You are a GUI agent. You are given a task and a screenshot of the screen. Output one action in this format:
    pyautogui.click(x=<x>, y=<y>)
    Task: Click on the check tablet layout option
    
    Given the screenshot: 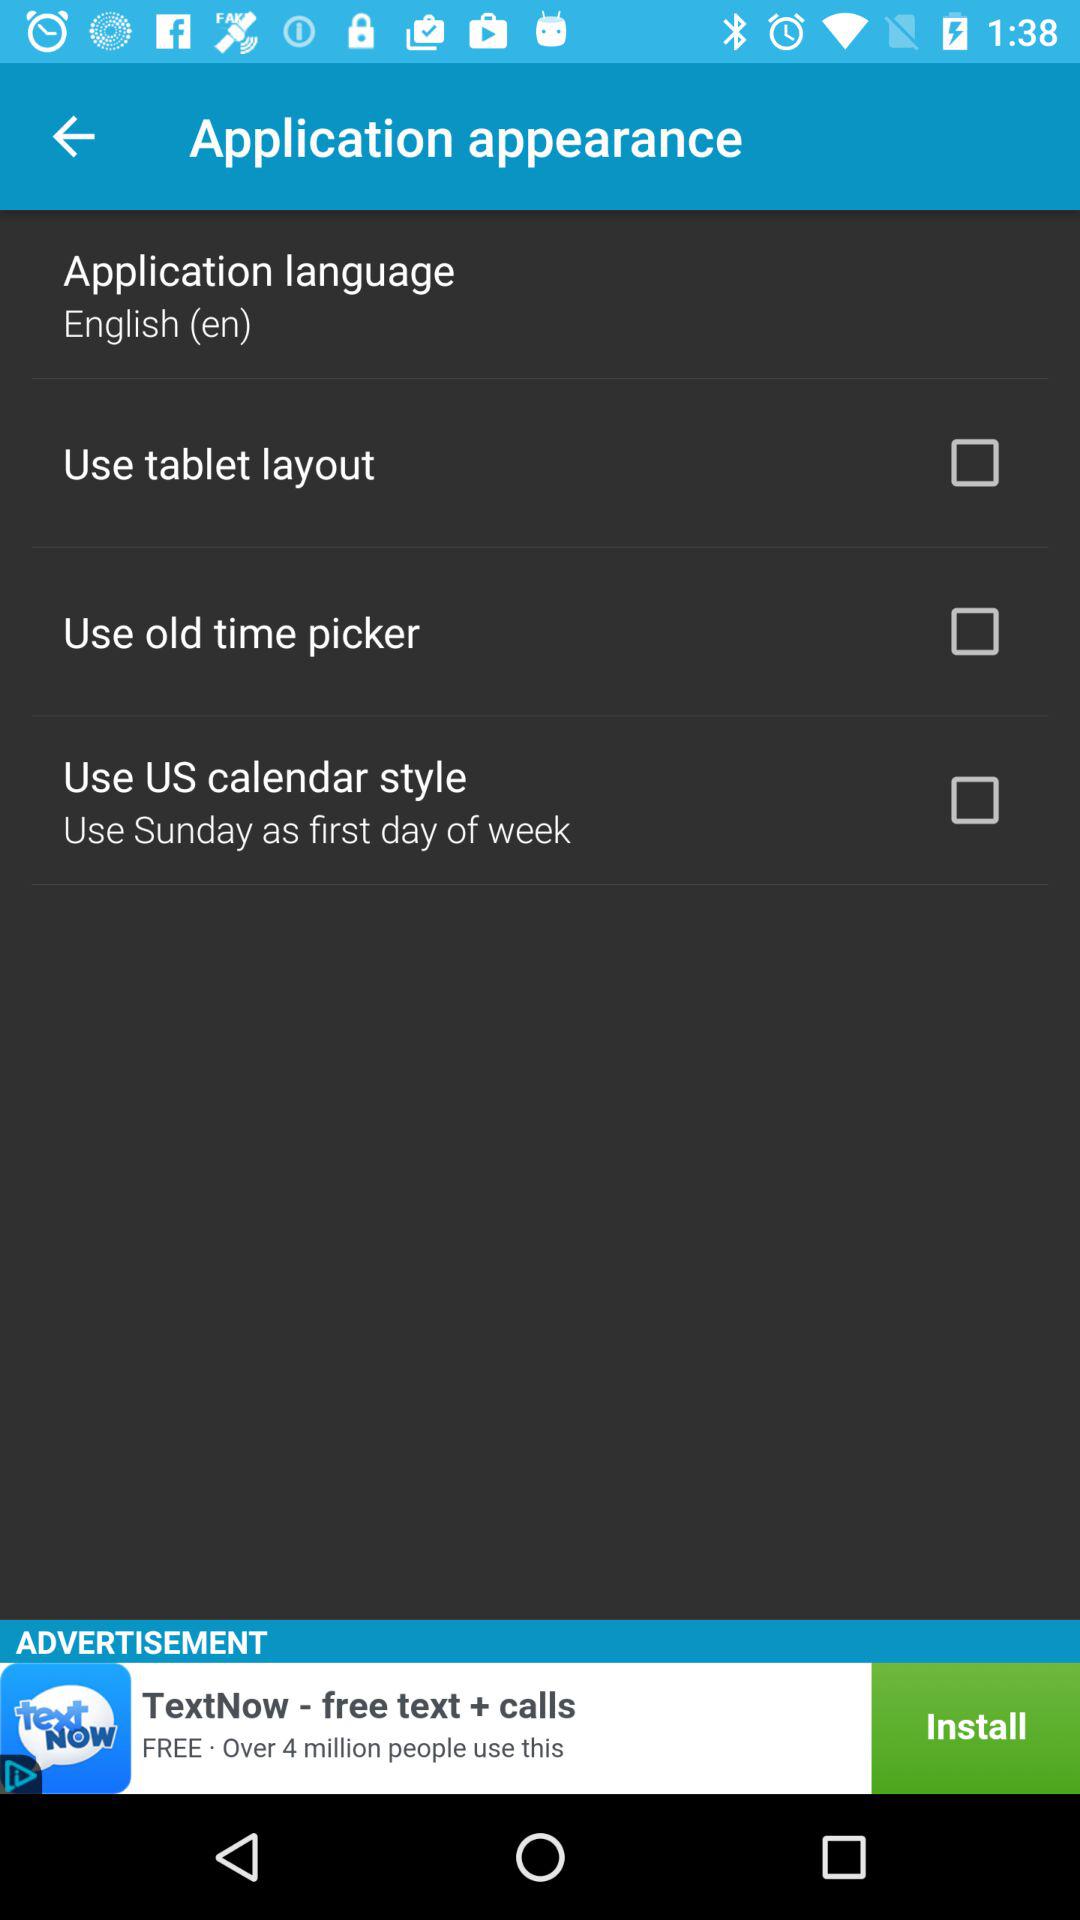 What is the action you would take?
    pyautogui.click(x=975, y=462)
    